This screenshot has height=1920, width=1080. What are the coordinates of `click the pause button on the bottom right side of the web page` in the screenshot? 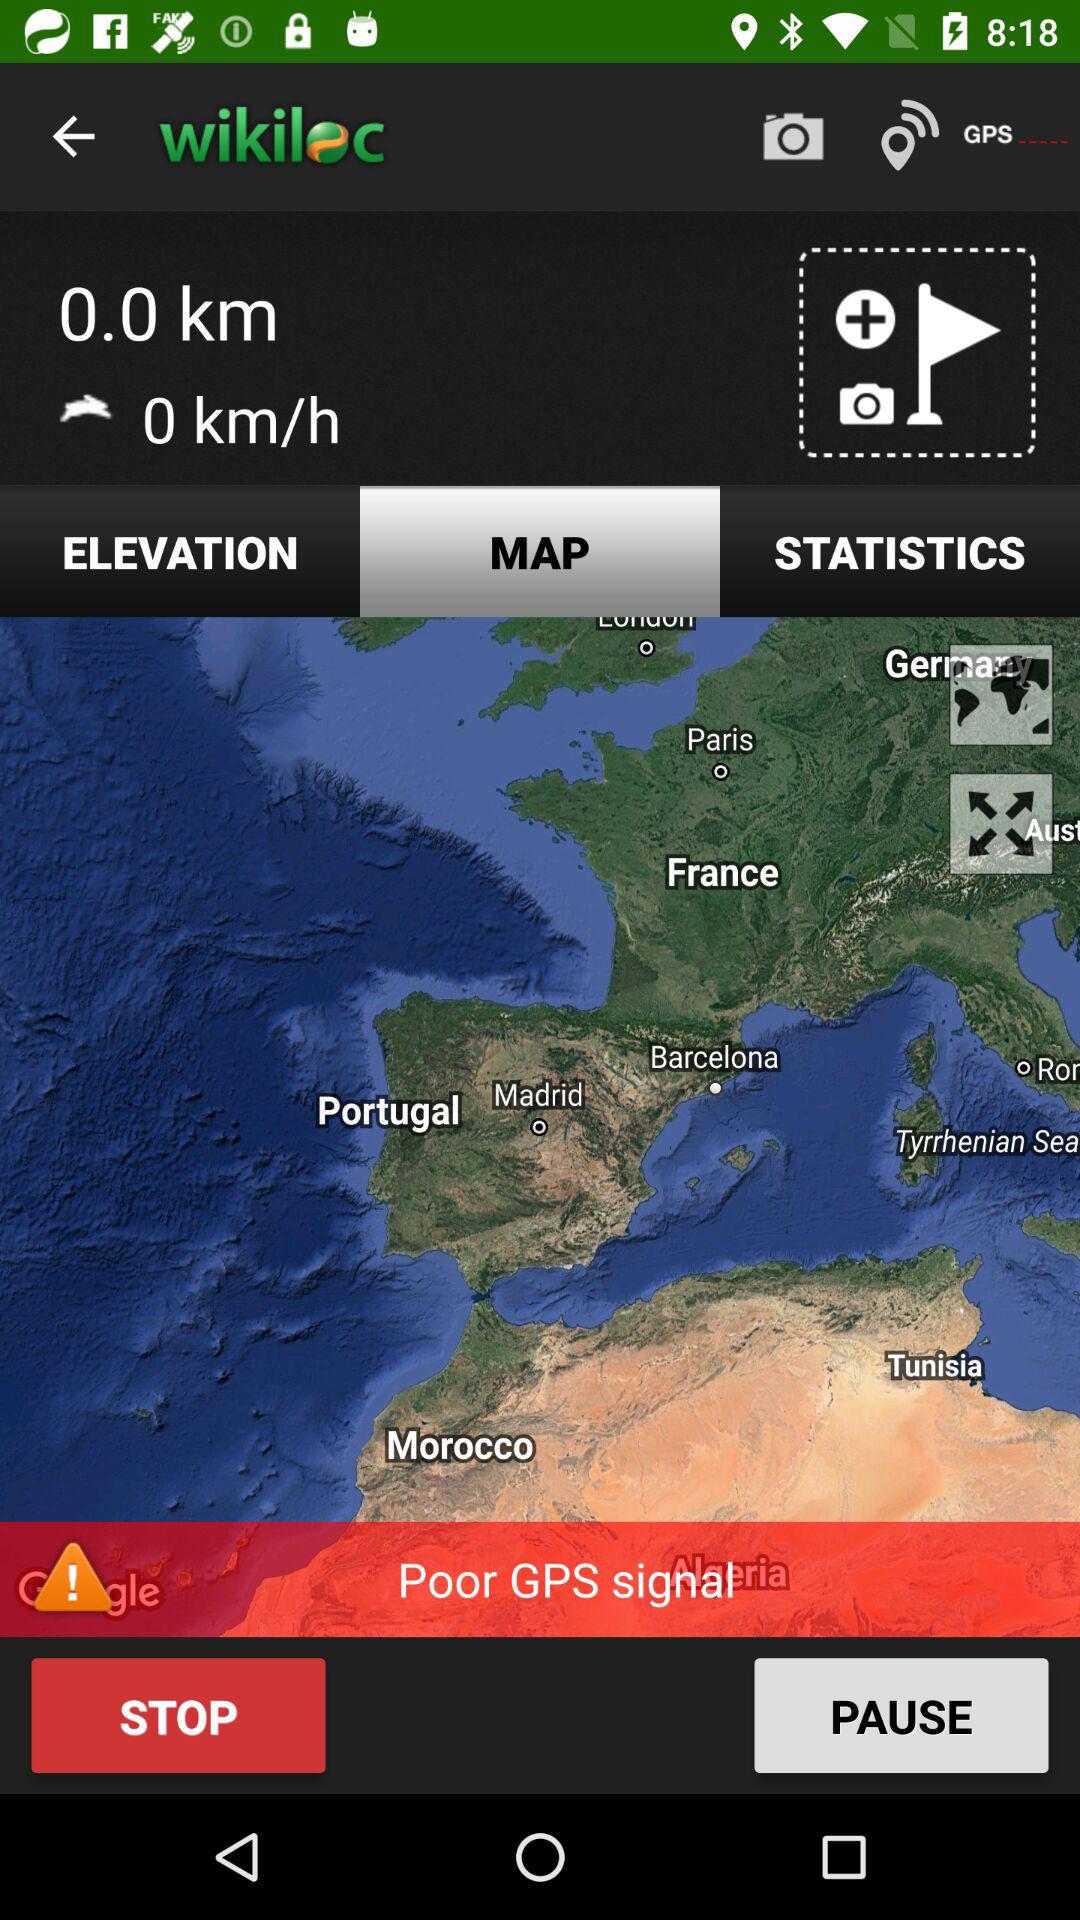 It's located at (901, 1715).